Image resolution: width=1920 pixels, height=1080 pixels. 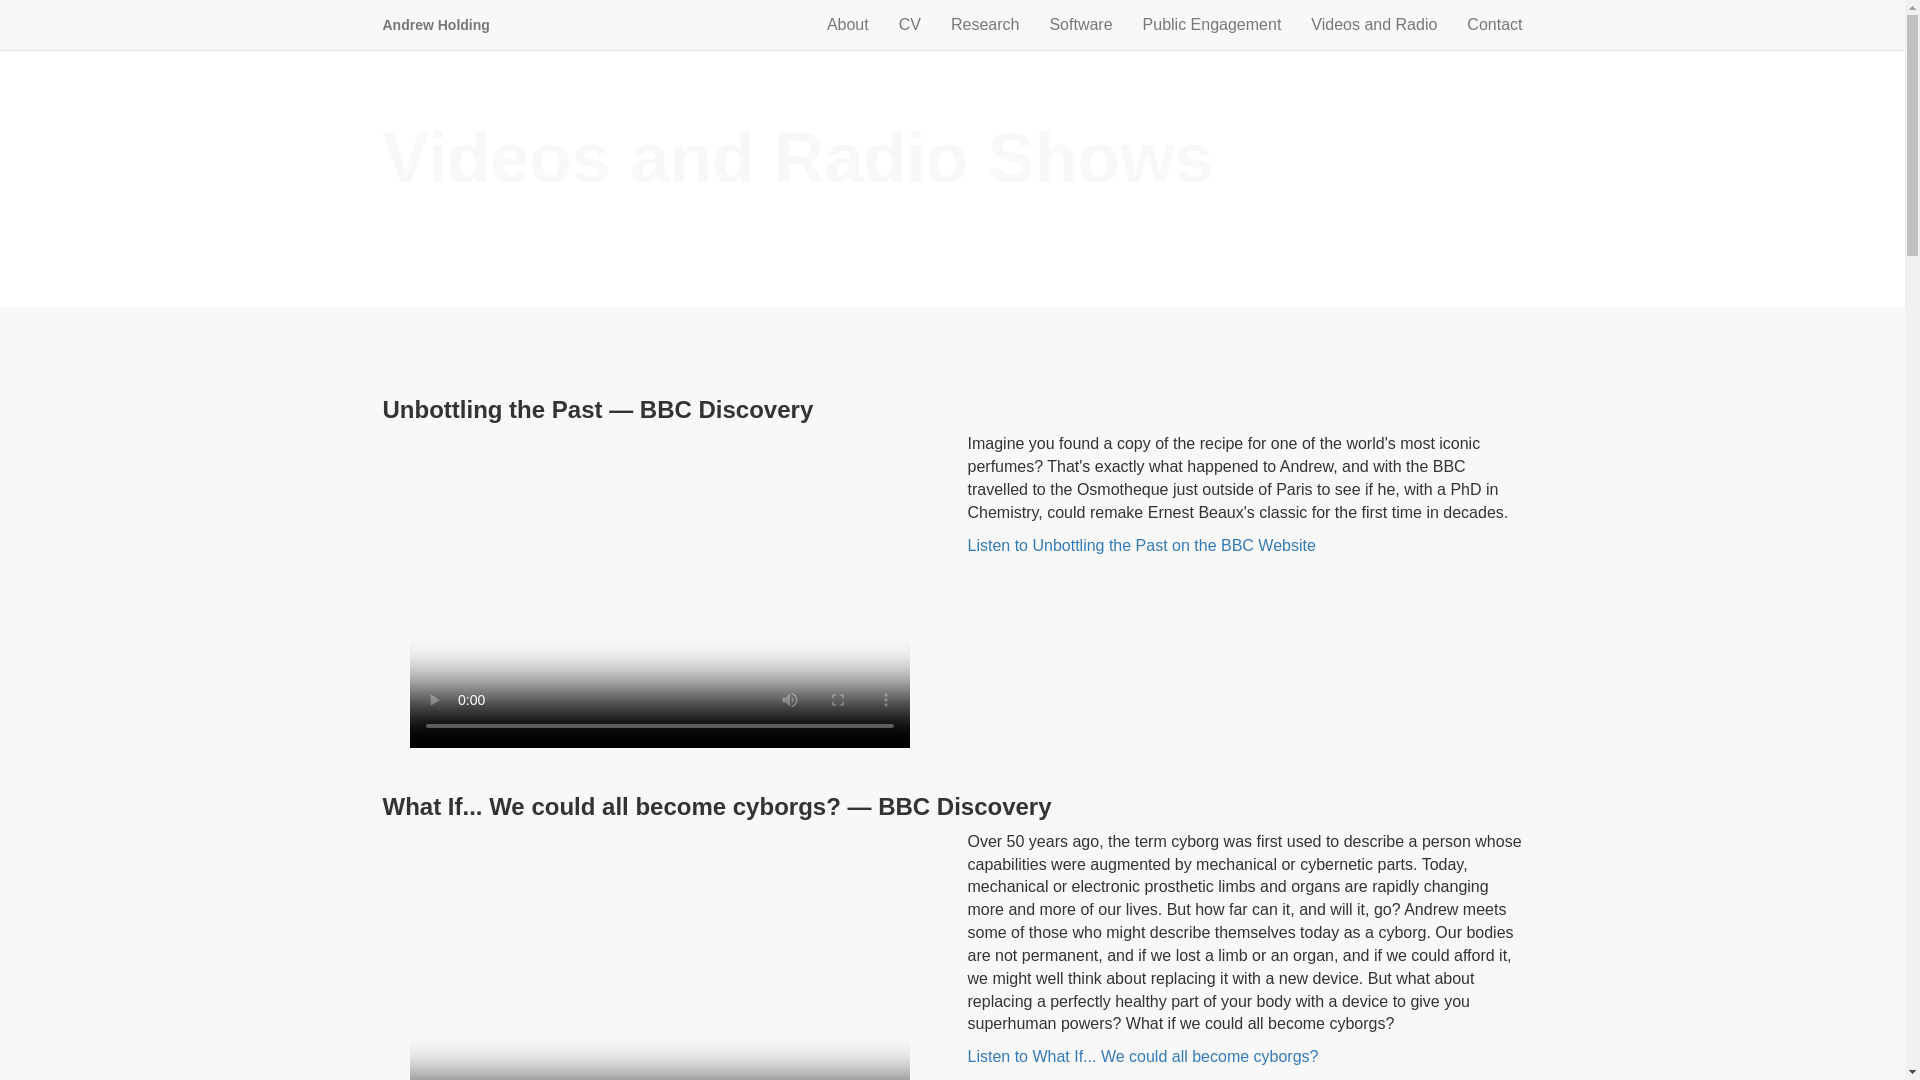 I want to click on Research, so click(x=985, y=24).